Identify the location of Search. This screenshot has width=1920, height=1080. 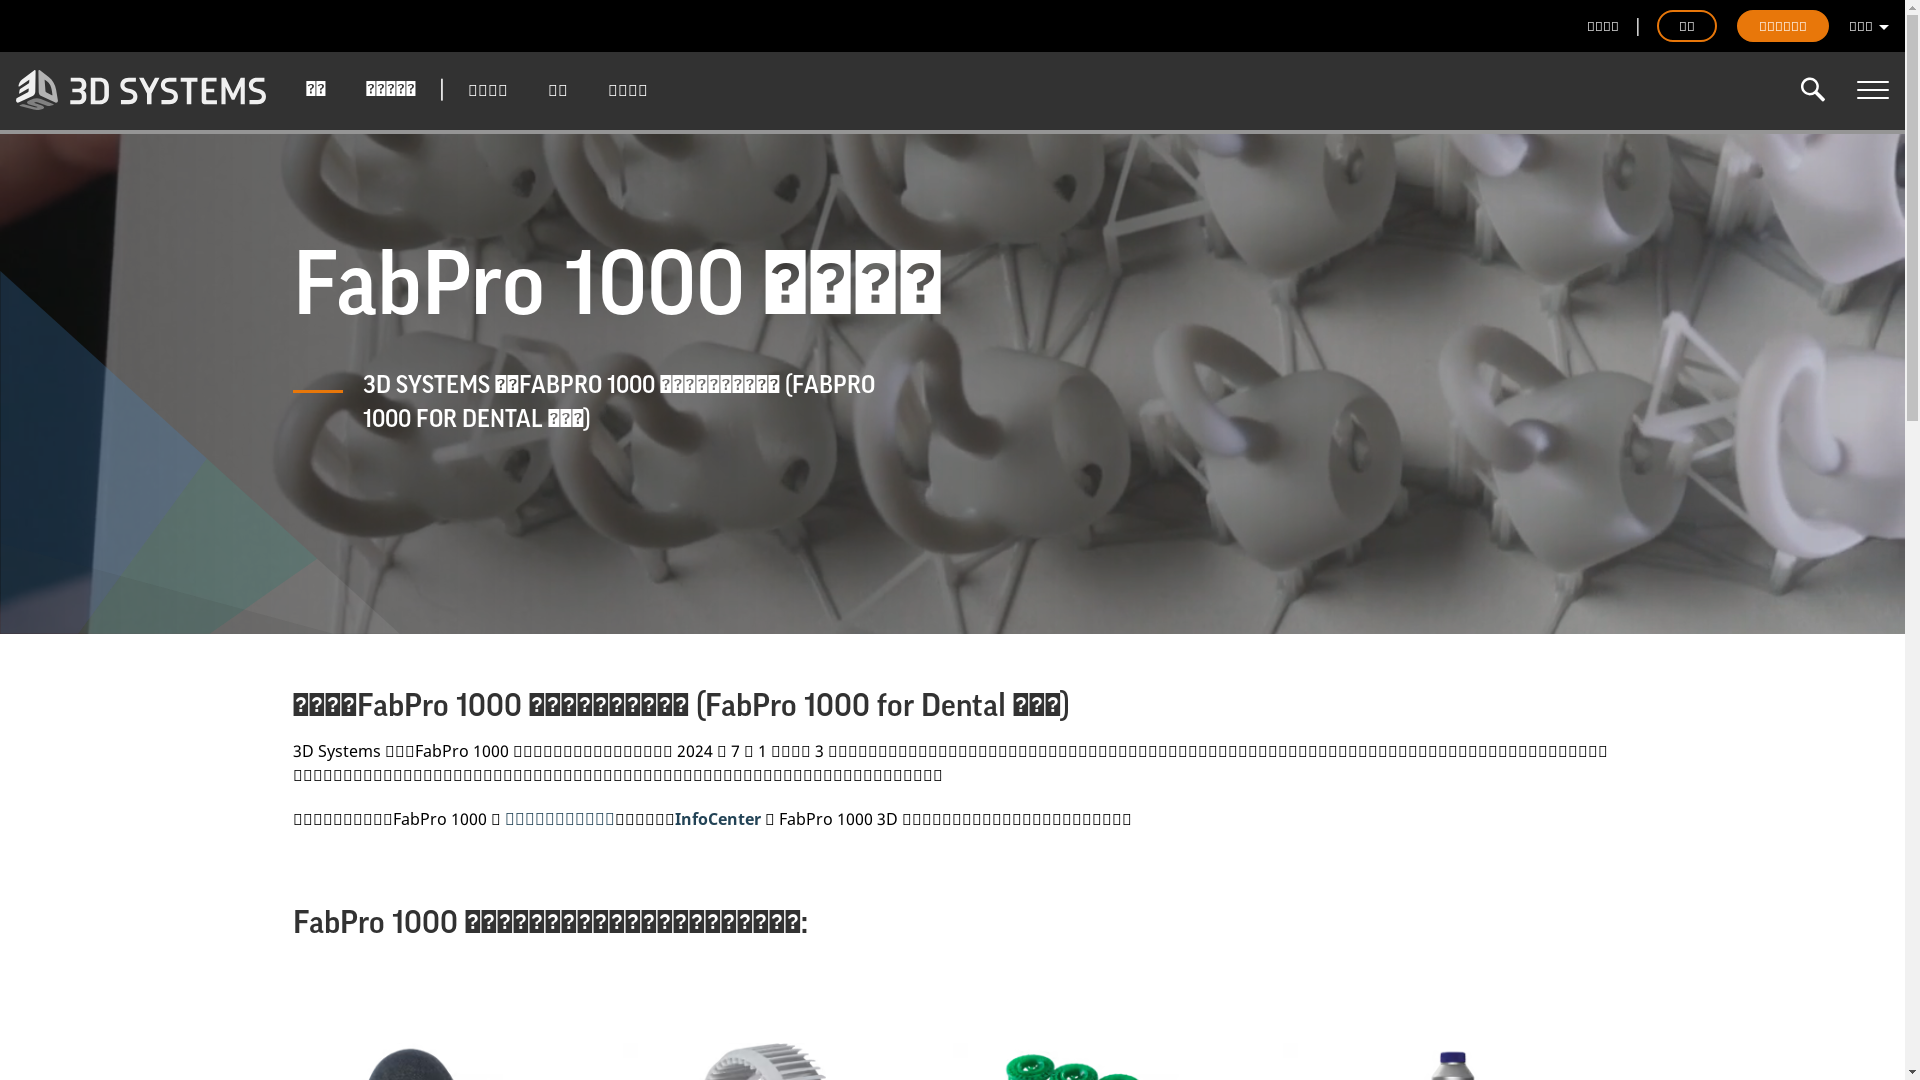
(1813, 90).